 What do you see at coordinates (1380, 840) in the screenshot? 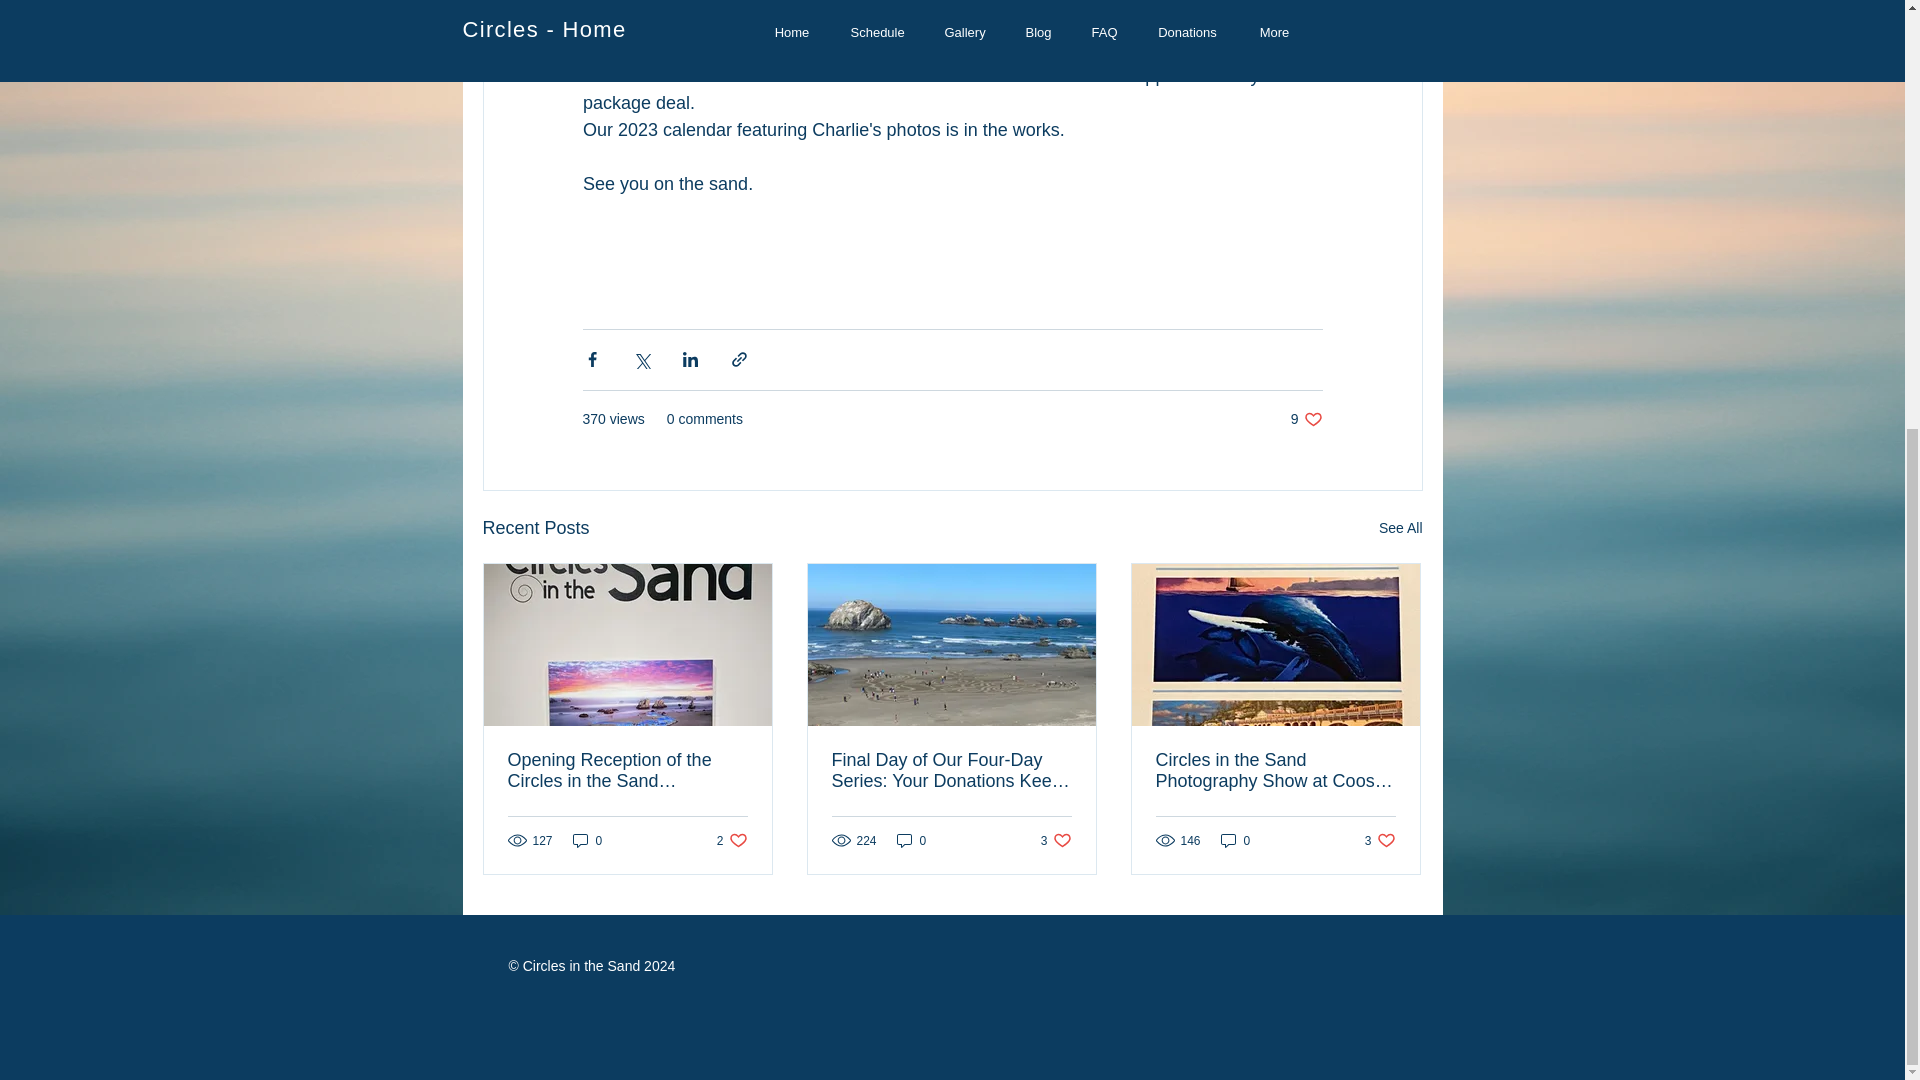
I see `0` at bounding box center [1380, 840].